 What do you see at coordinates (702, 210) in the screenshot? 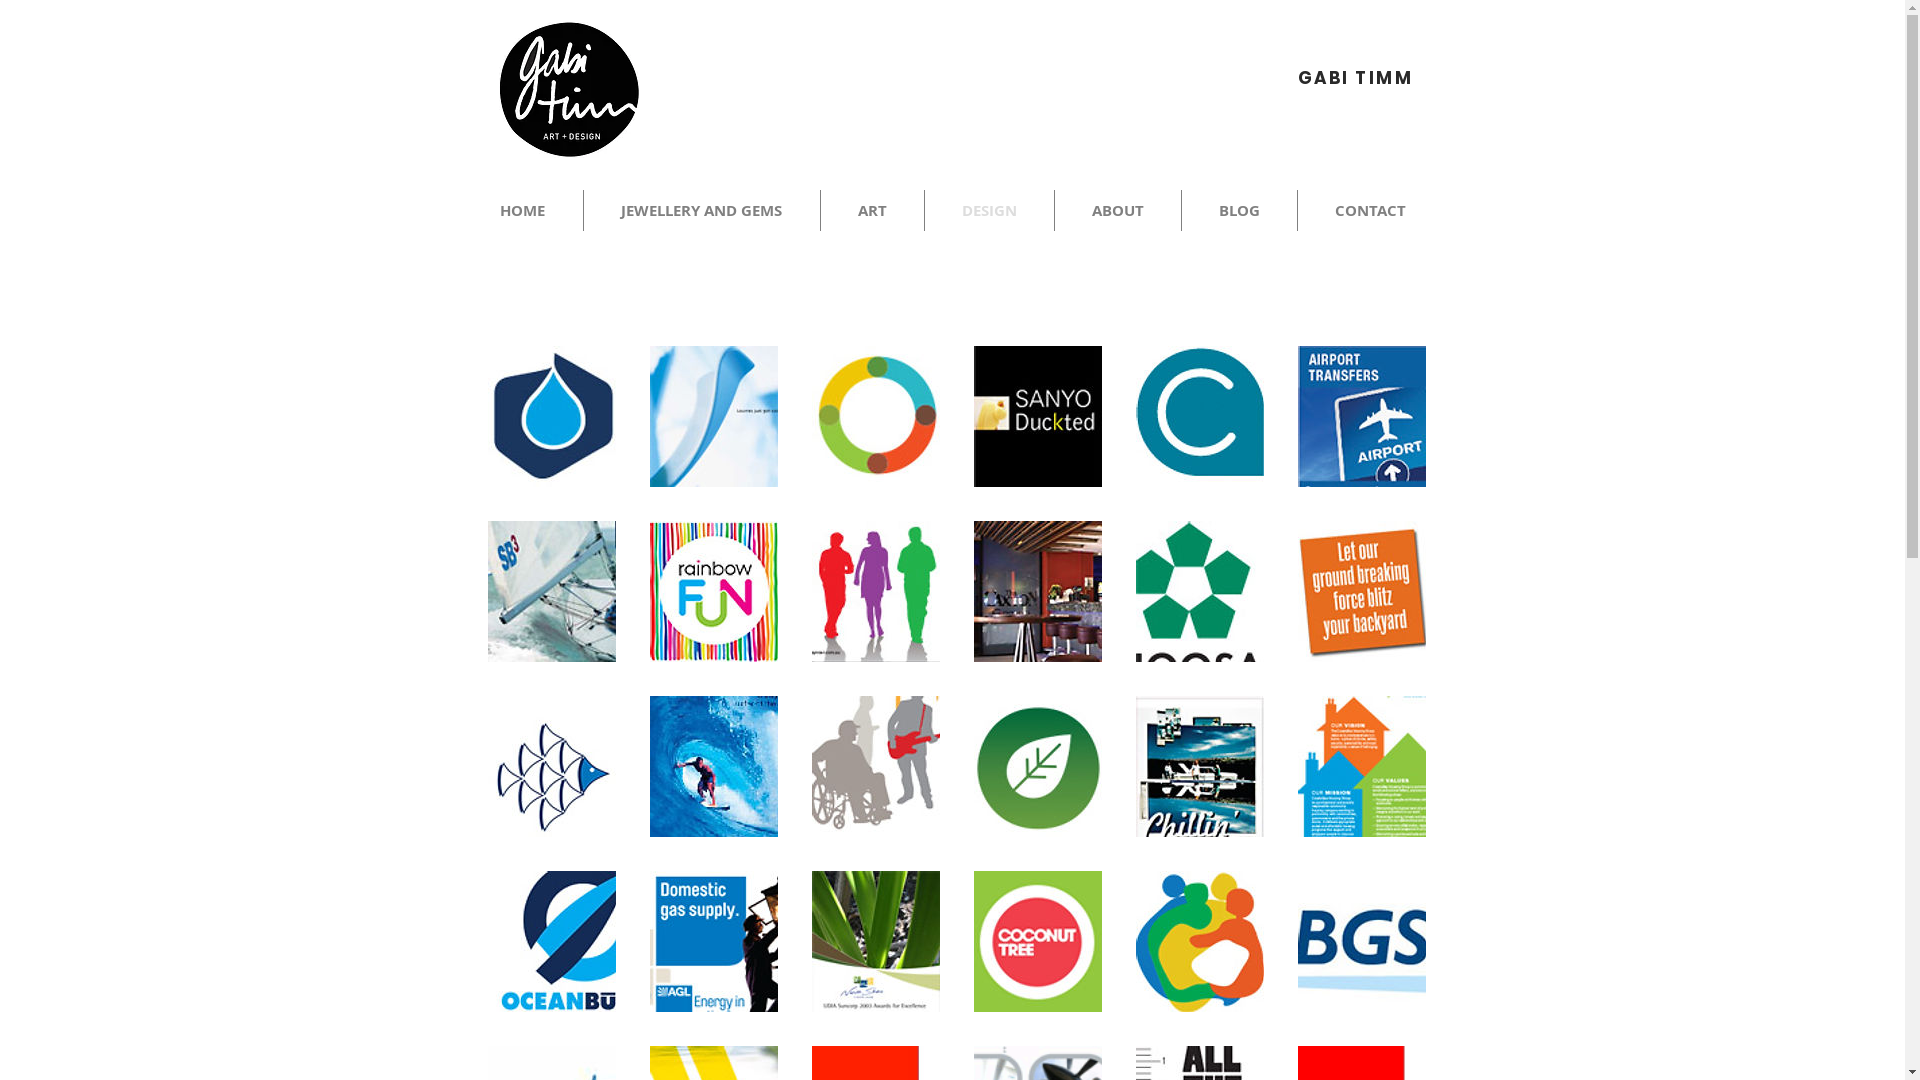
I see `JEWELLERY AND GEMS` at bounding box center [702, 210].